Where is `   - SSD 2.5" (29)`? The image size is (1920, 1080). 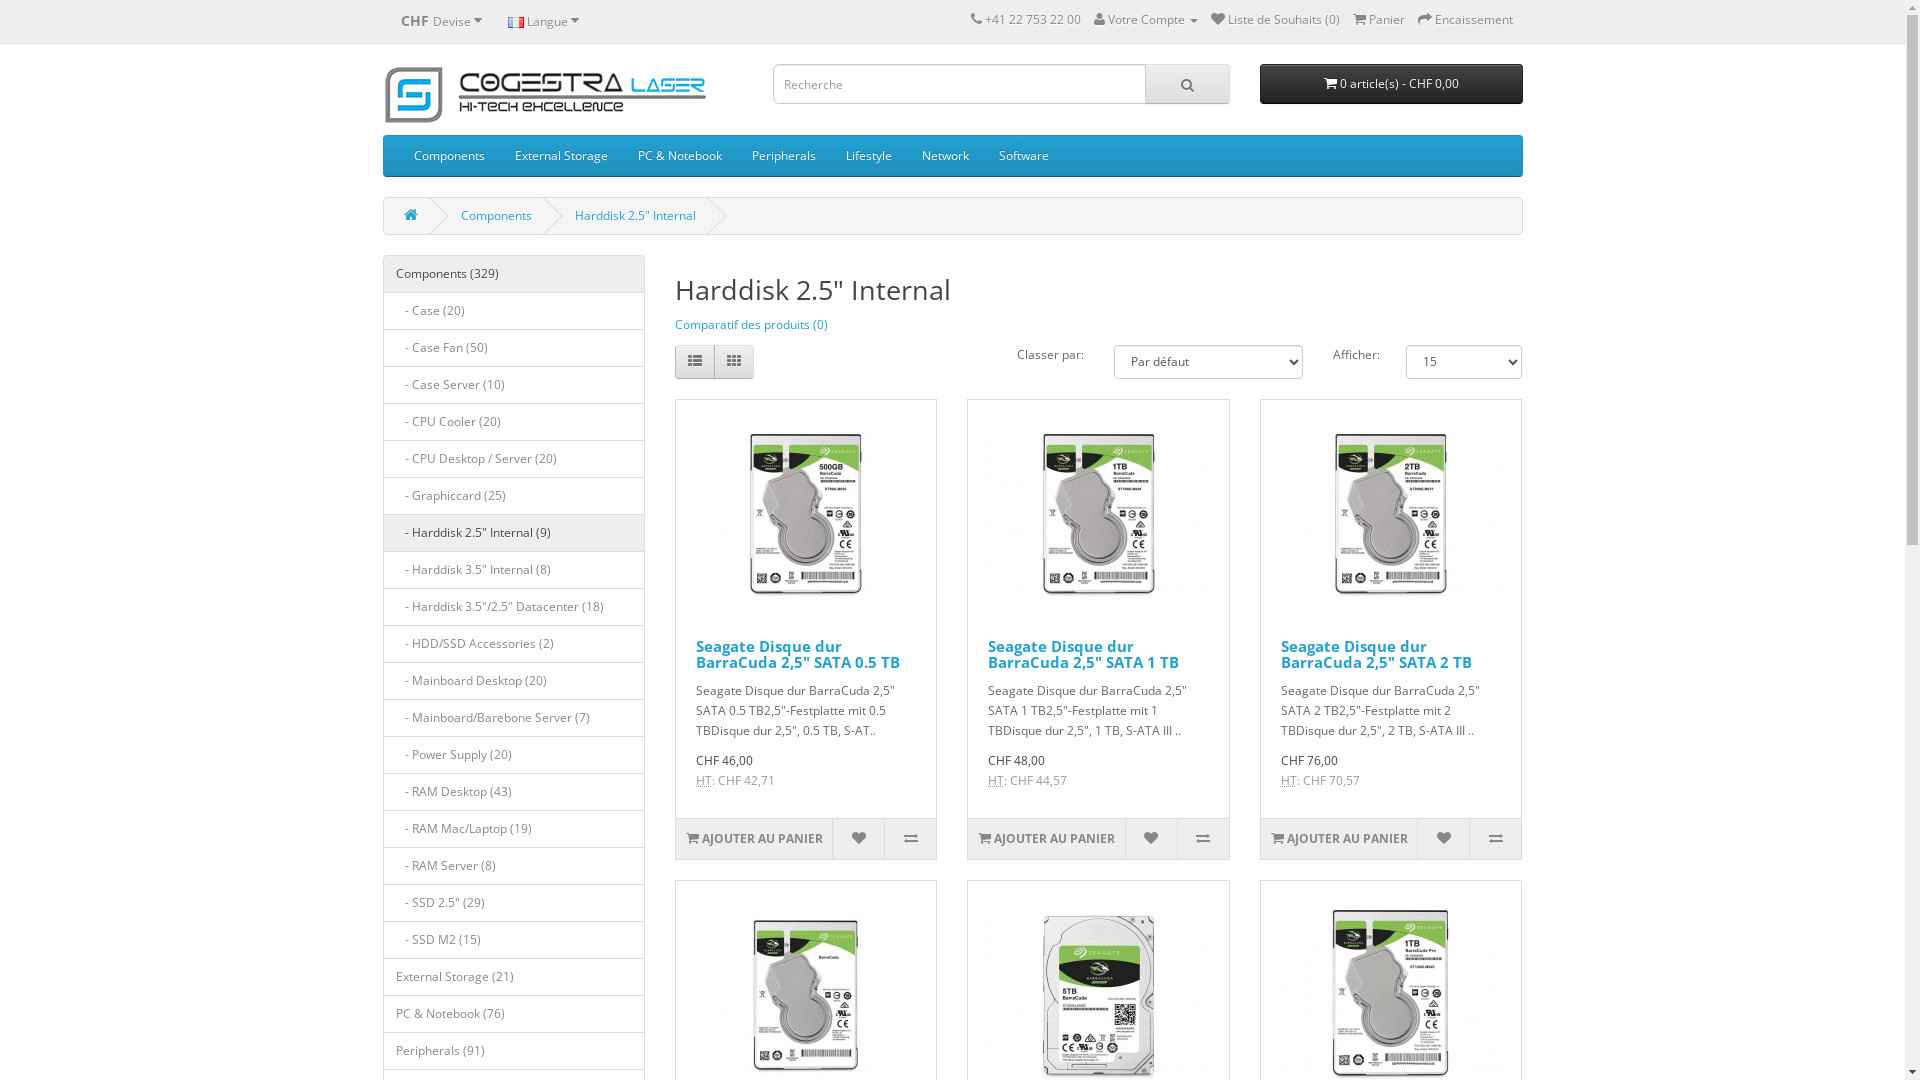    - SSD 2.5" (29) is located at coordinates (514, 903).